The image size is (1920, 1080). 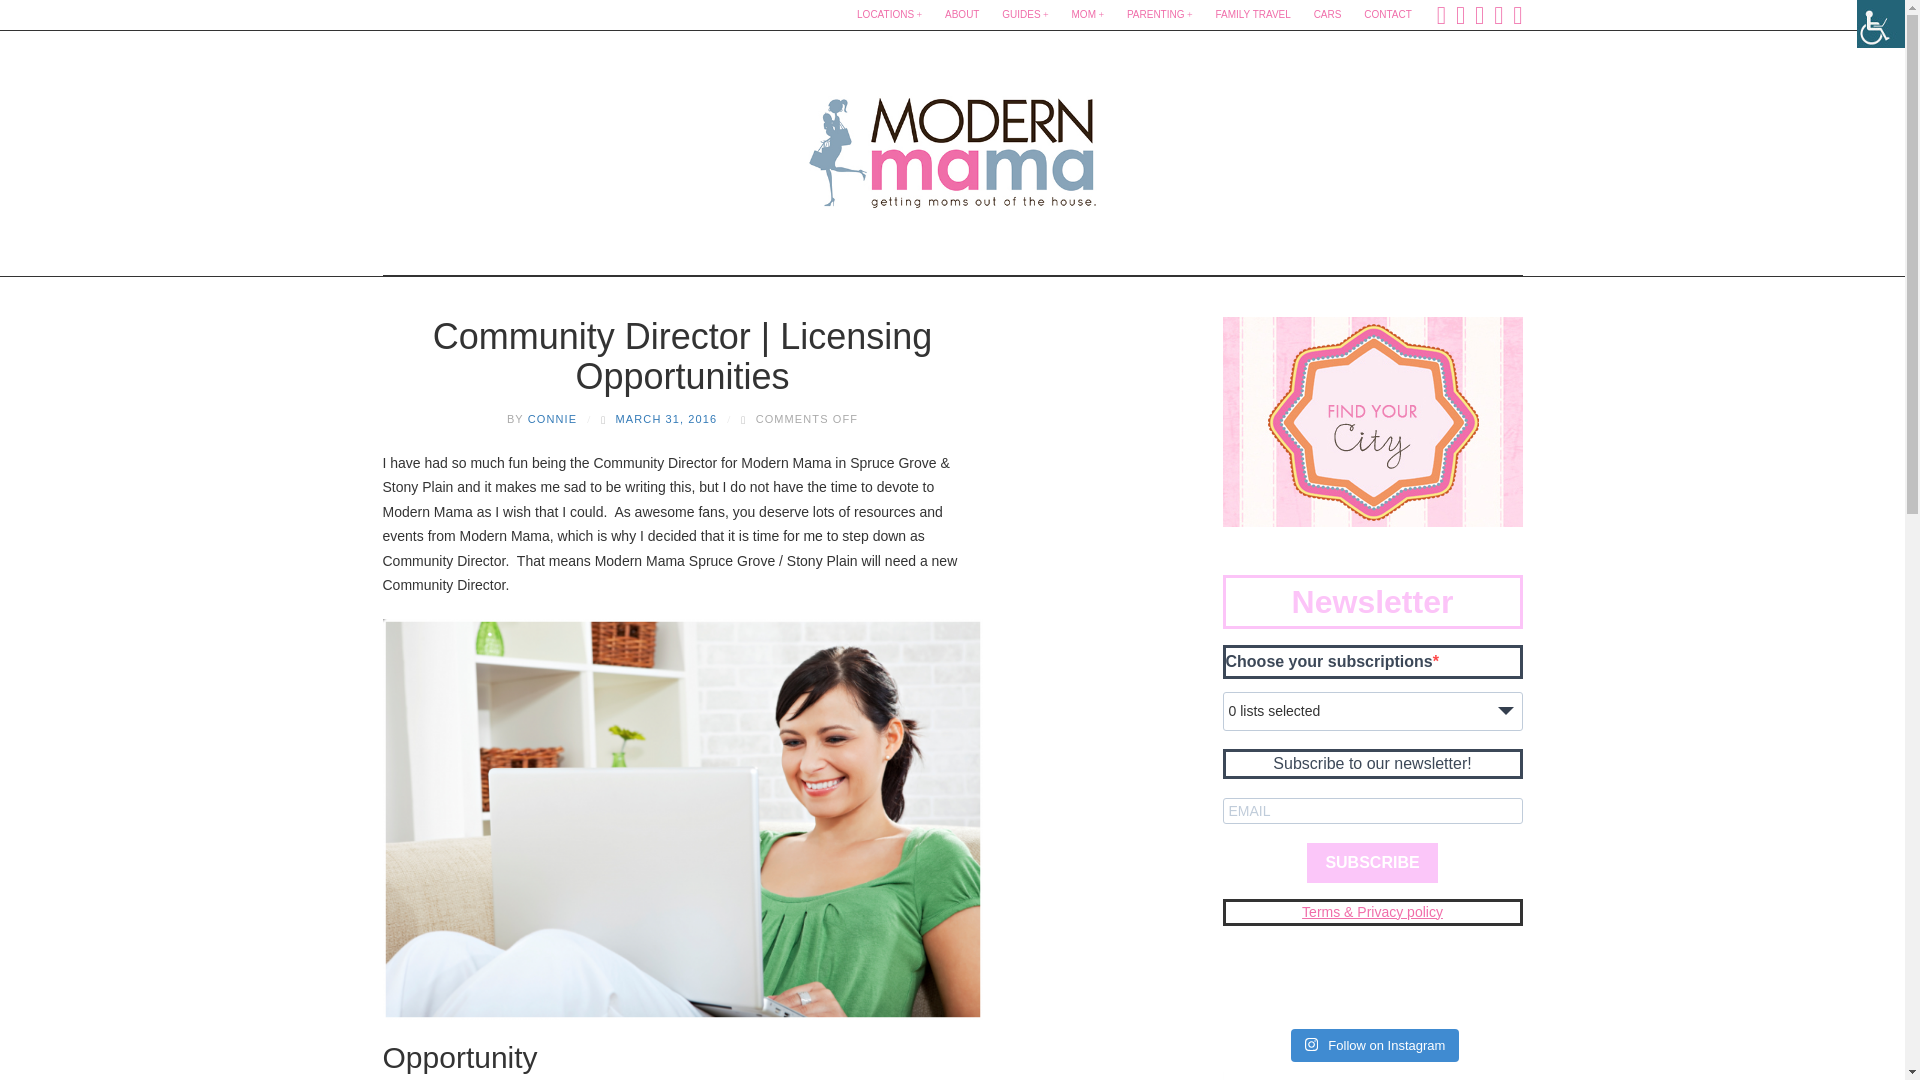 I want to click on PARENTING, so click(x=1160, y=15).